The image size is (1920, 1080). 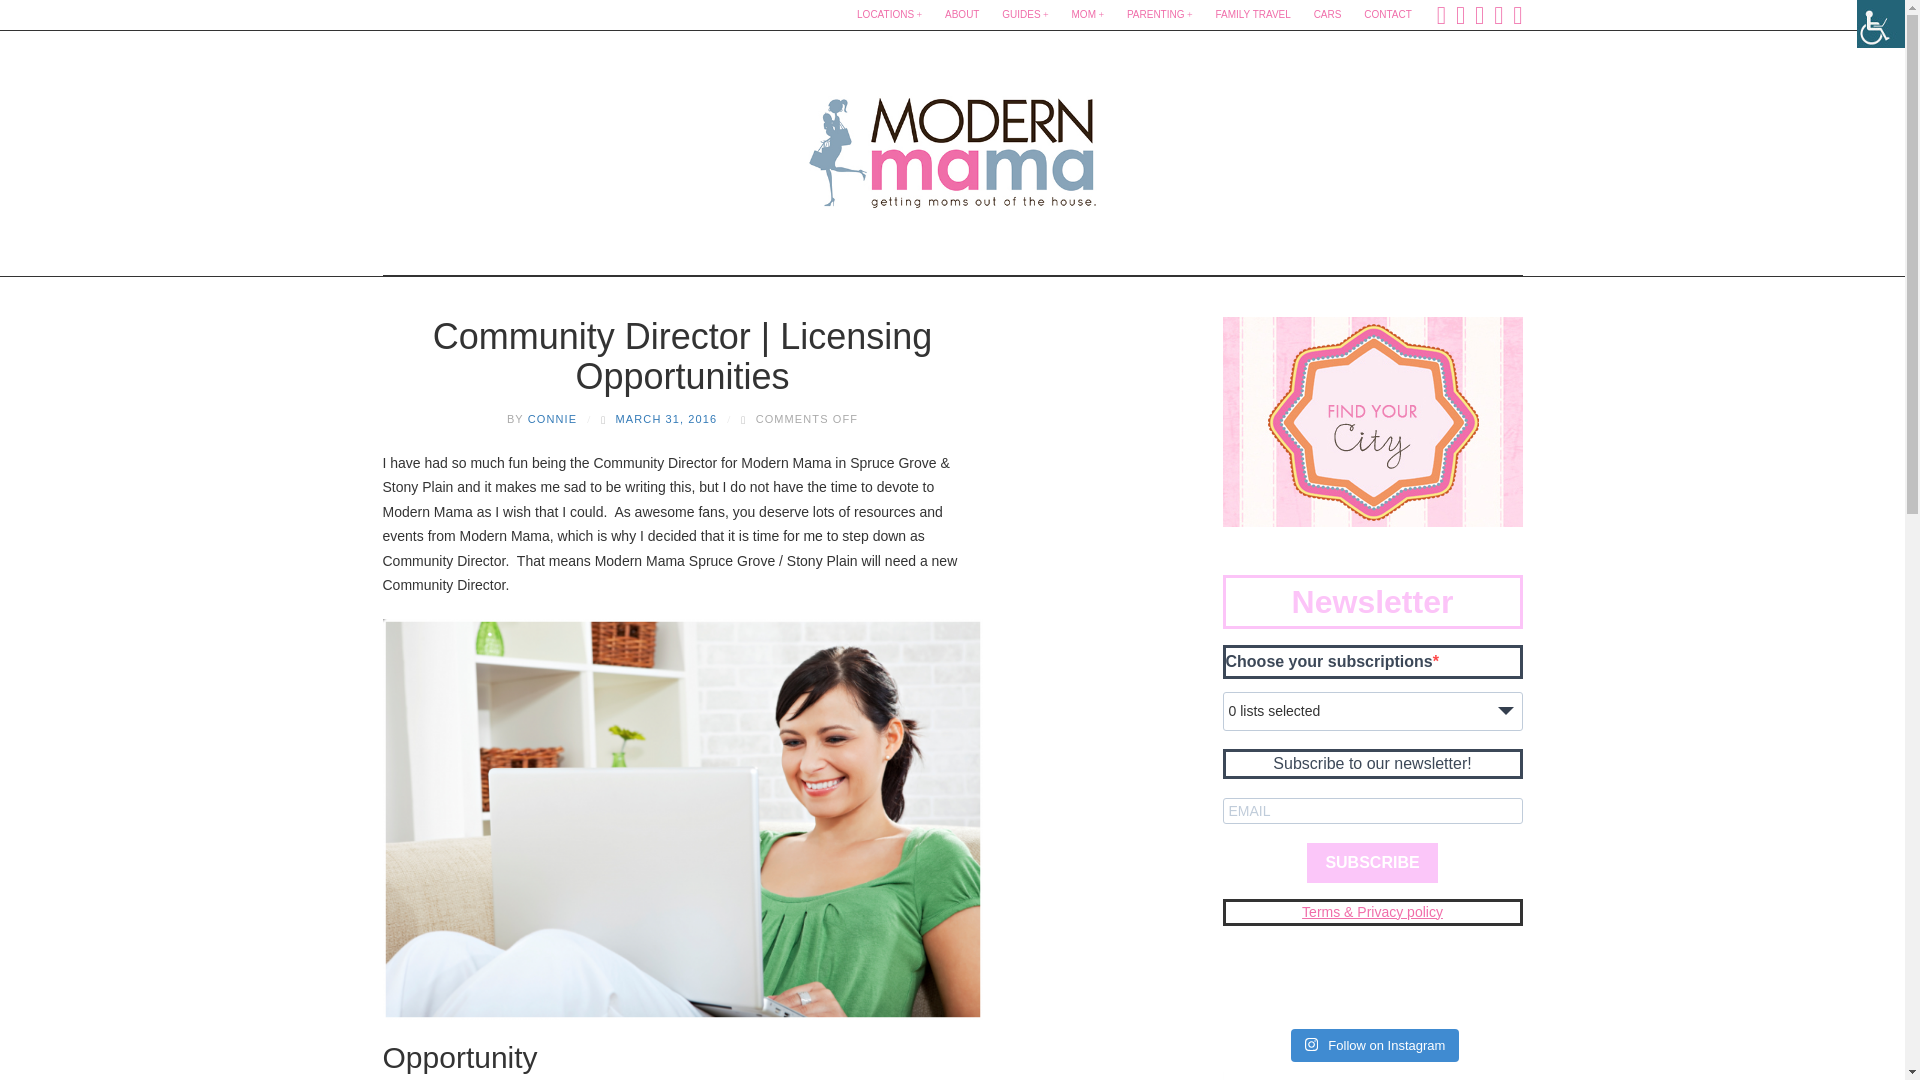 I want to click on PARENTING, so click(x=1160, y=15).